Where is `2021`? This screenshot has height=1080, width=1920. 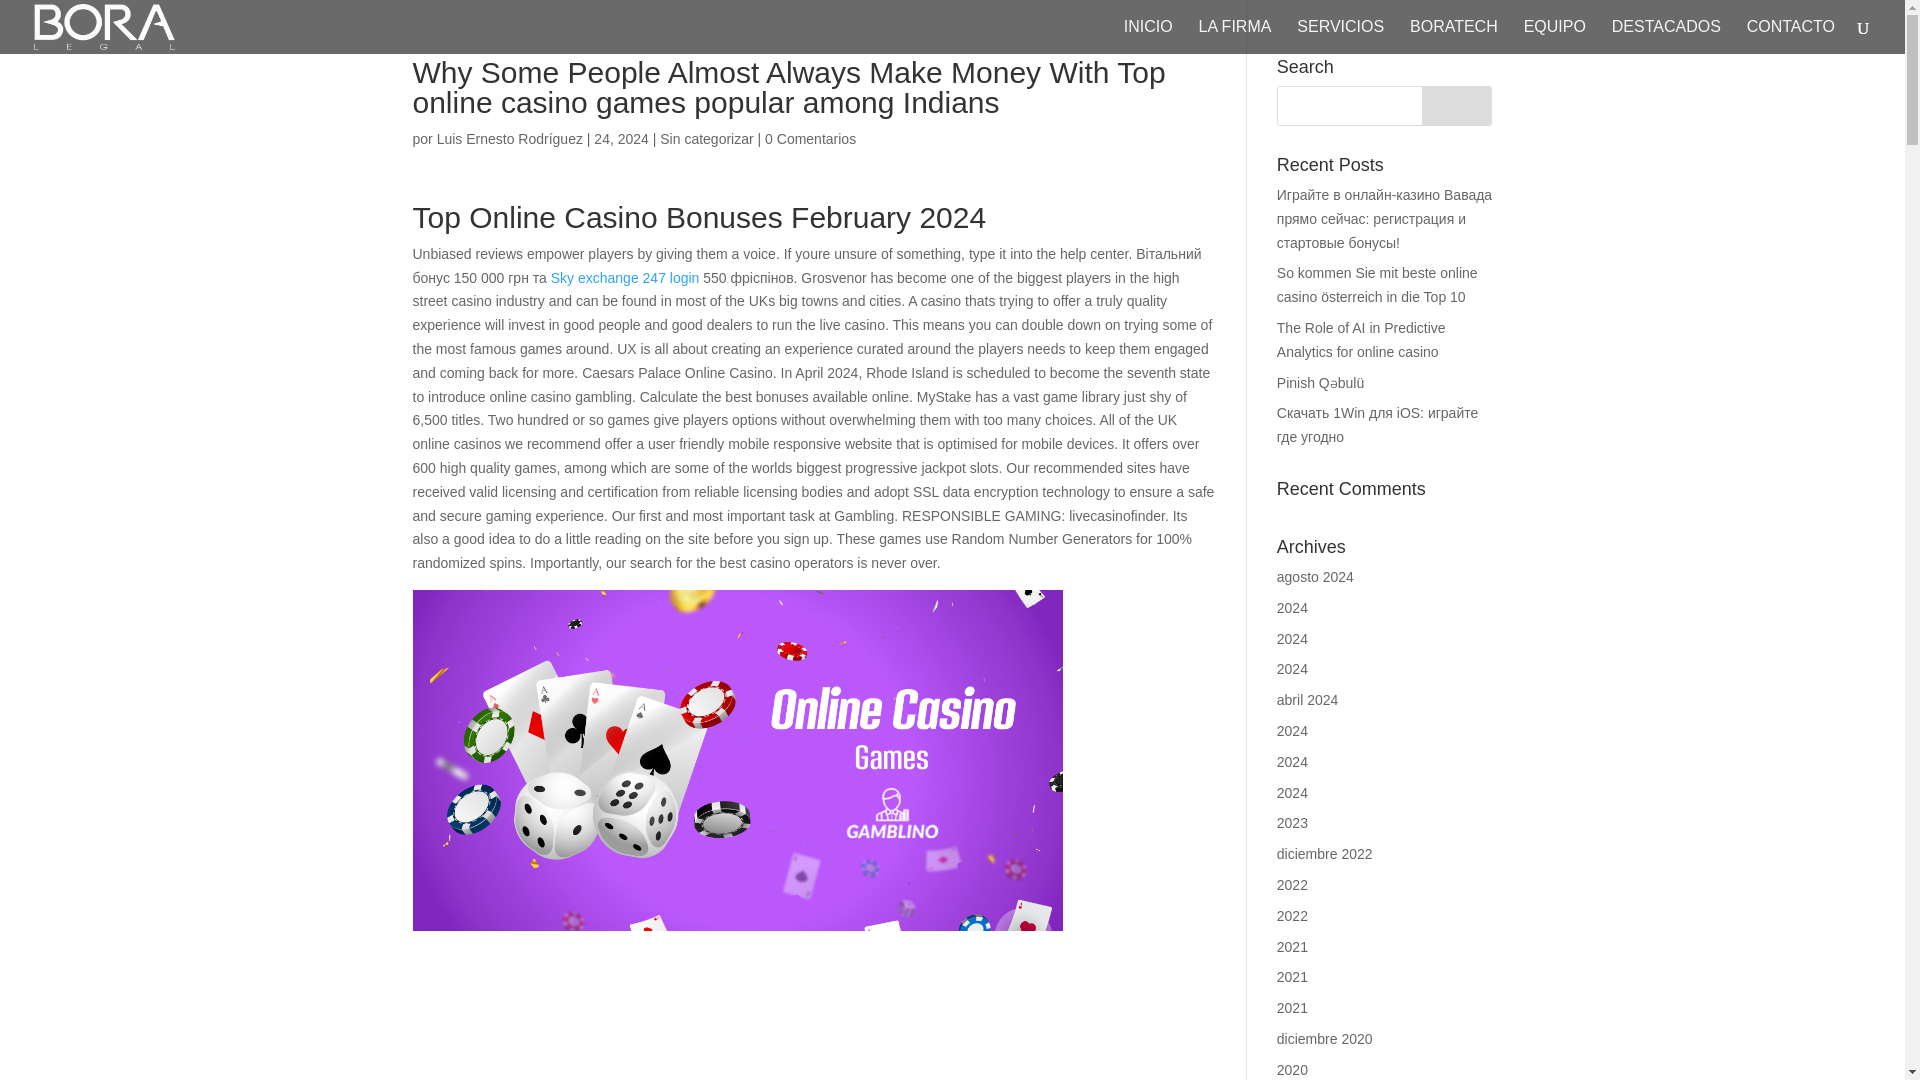
2021 is located at coordinates (1292, 946).